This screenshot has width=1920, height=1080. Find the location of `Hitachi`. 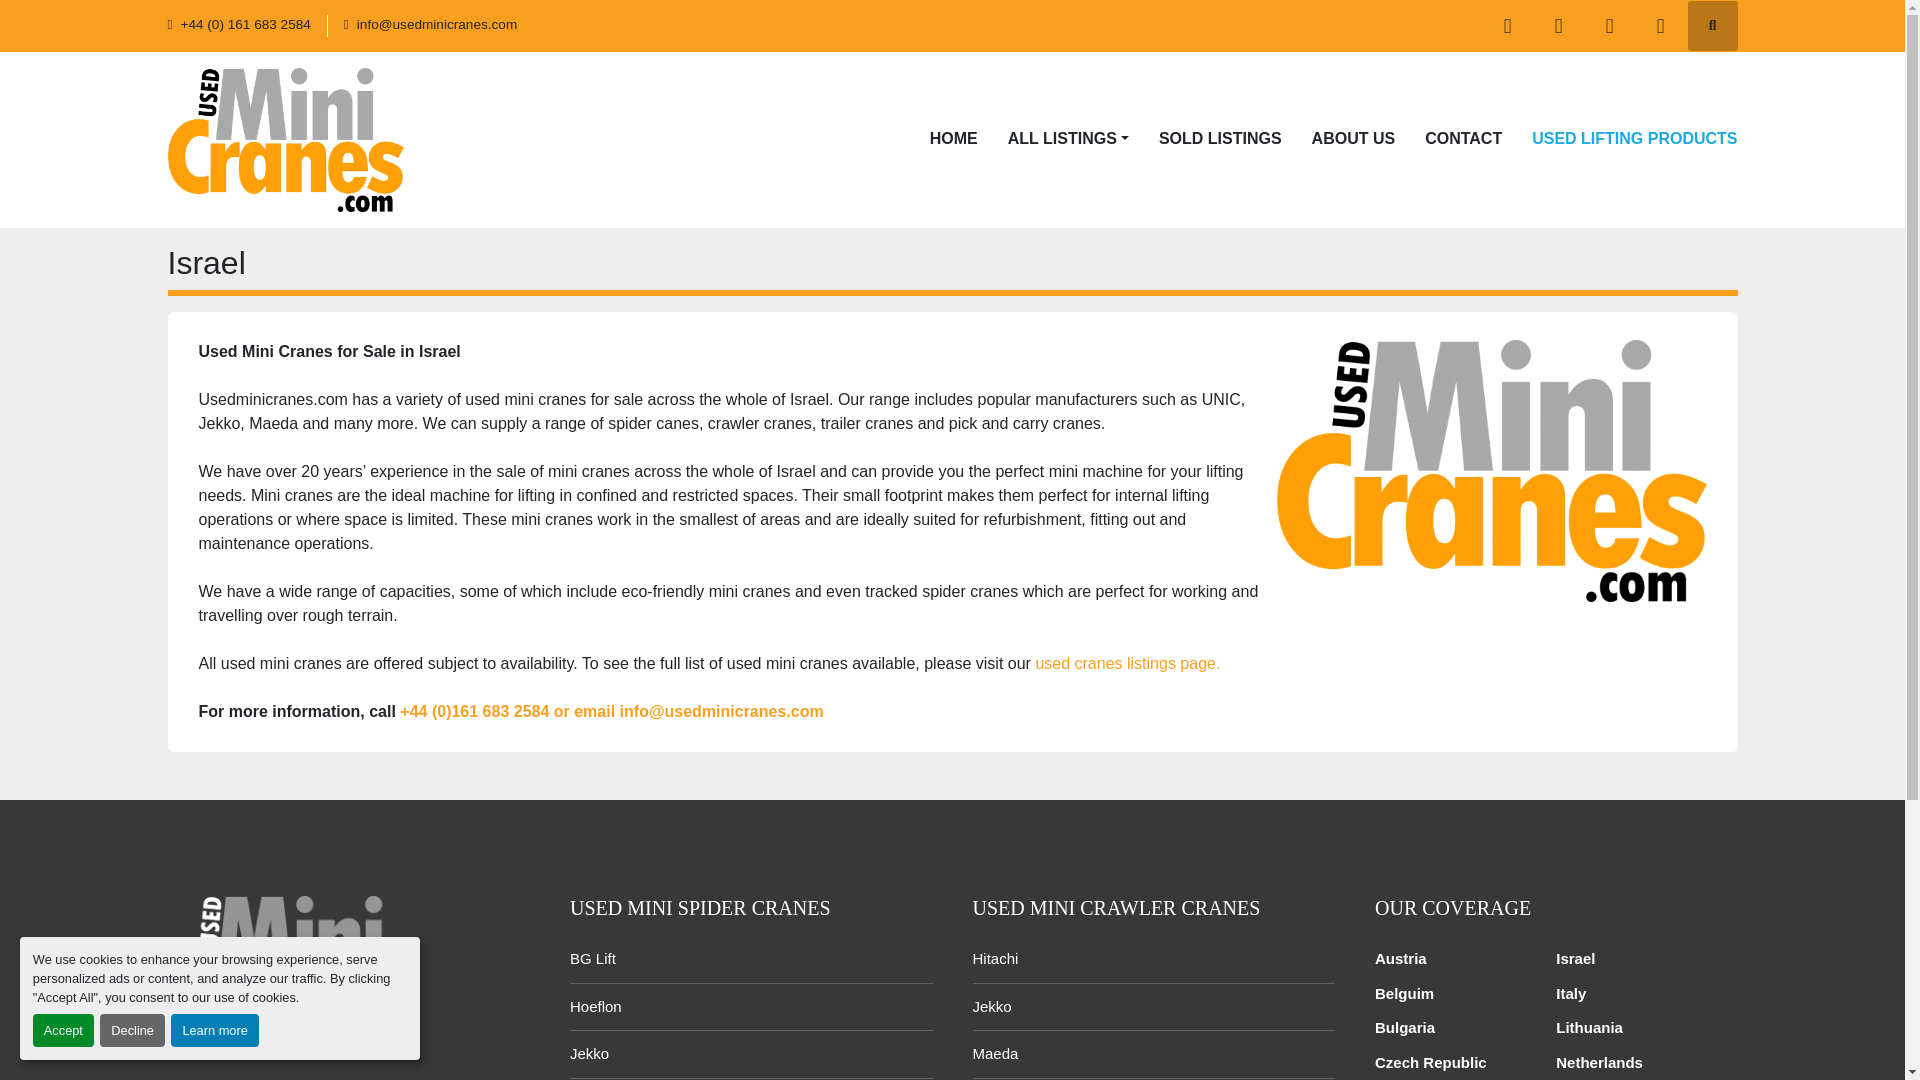

Hitachi is located at coordinates (994, 958).